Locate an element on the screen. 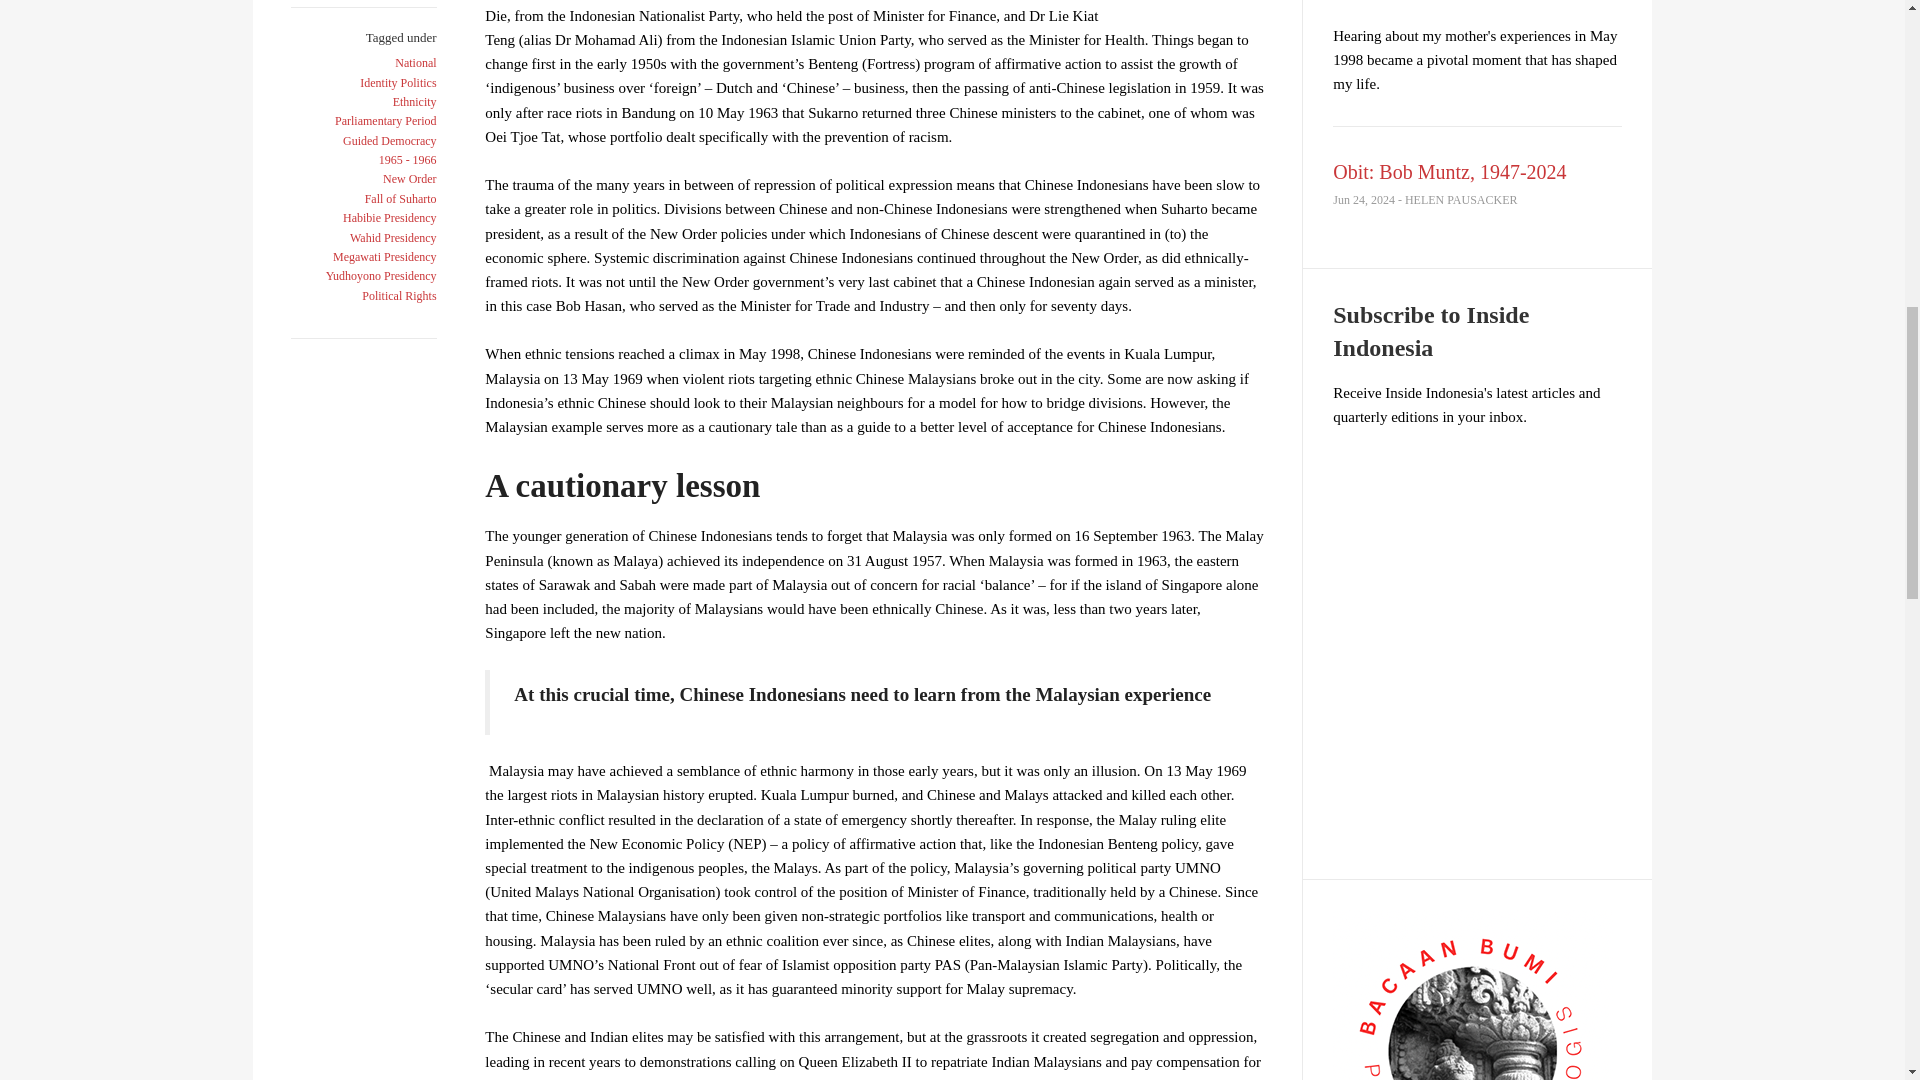  Obit: Bob Muntz, 1947-2024 is located at coordinates (1449, 171).